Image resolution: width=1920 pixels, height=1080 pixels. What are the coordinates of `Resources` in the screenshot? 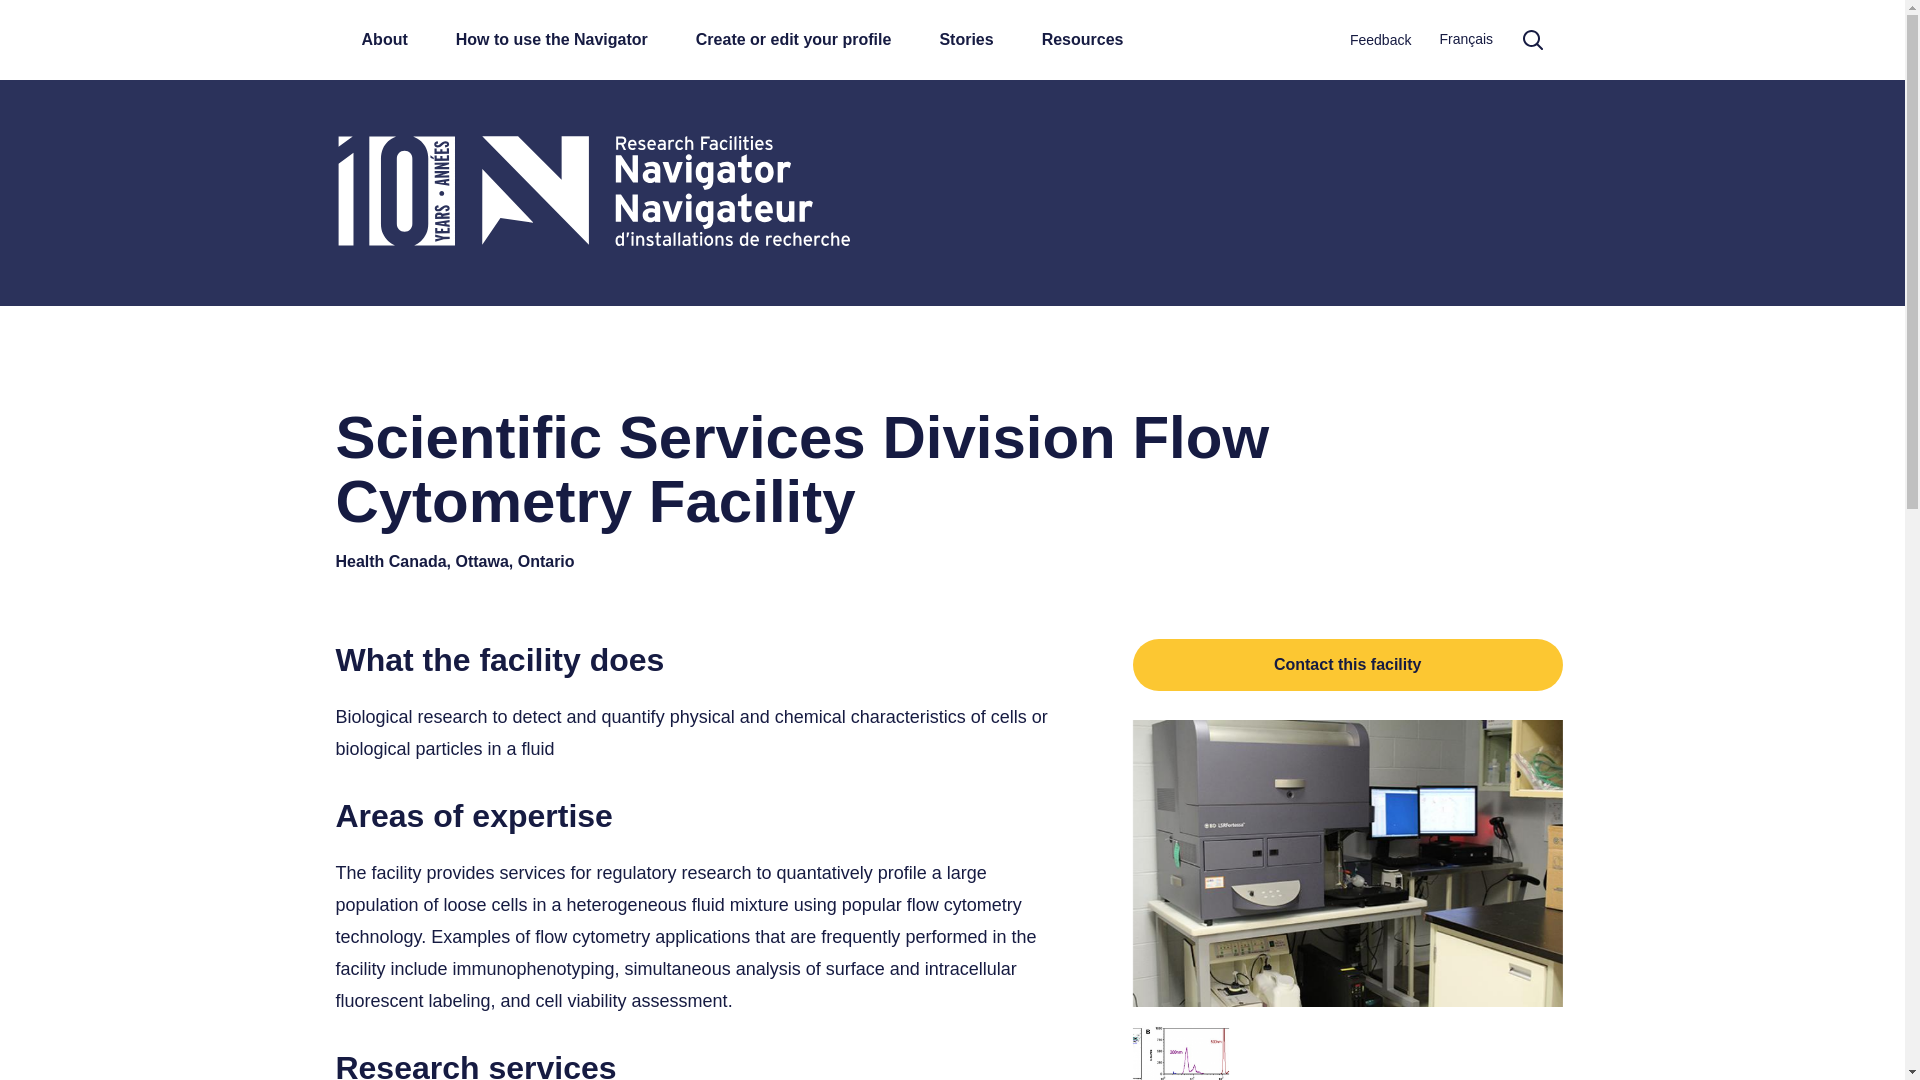 It's located at (1082, 40).